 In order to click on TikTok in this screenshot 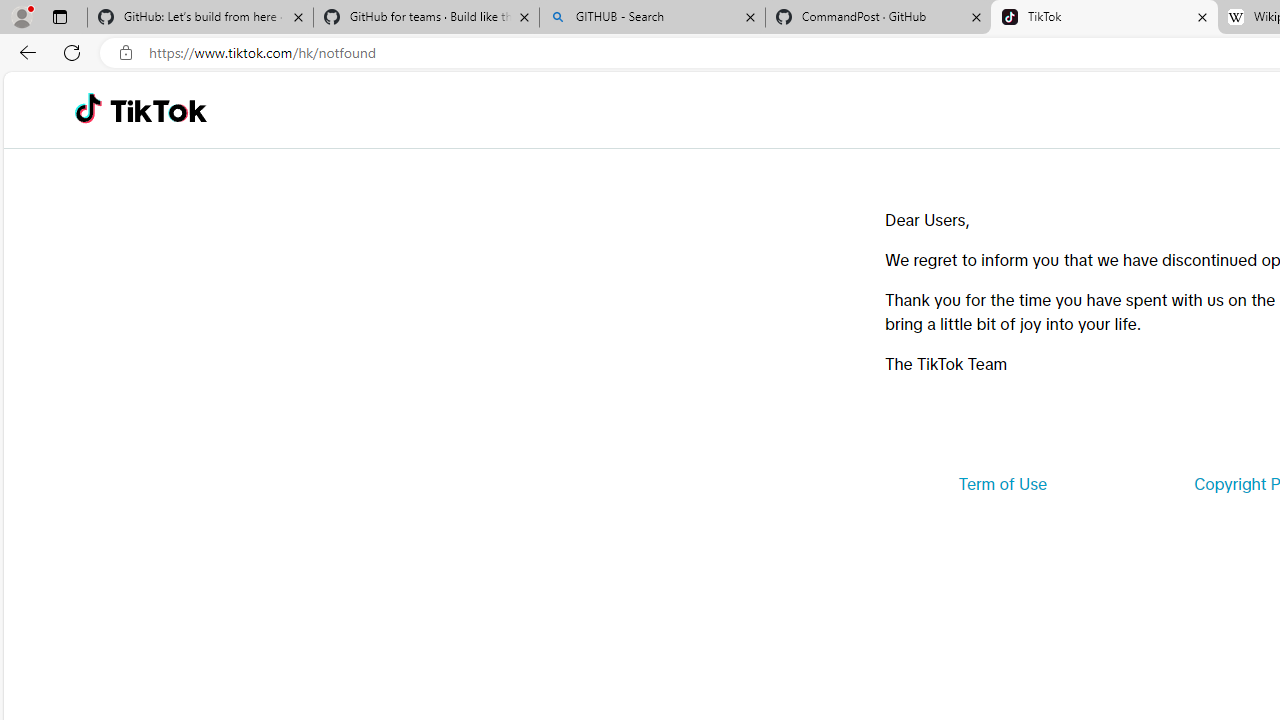, I will do `click(158, 110)`.